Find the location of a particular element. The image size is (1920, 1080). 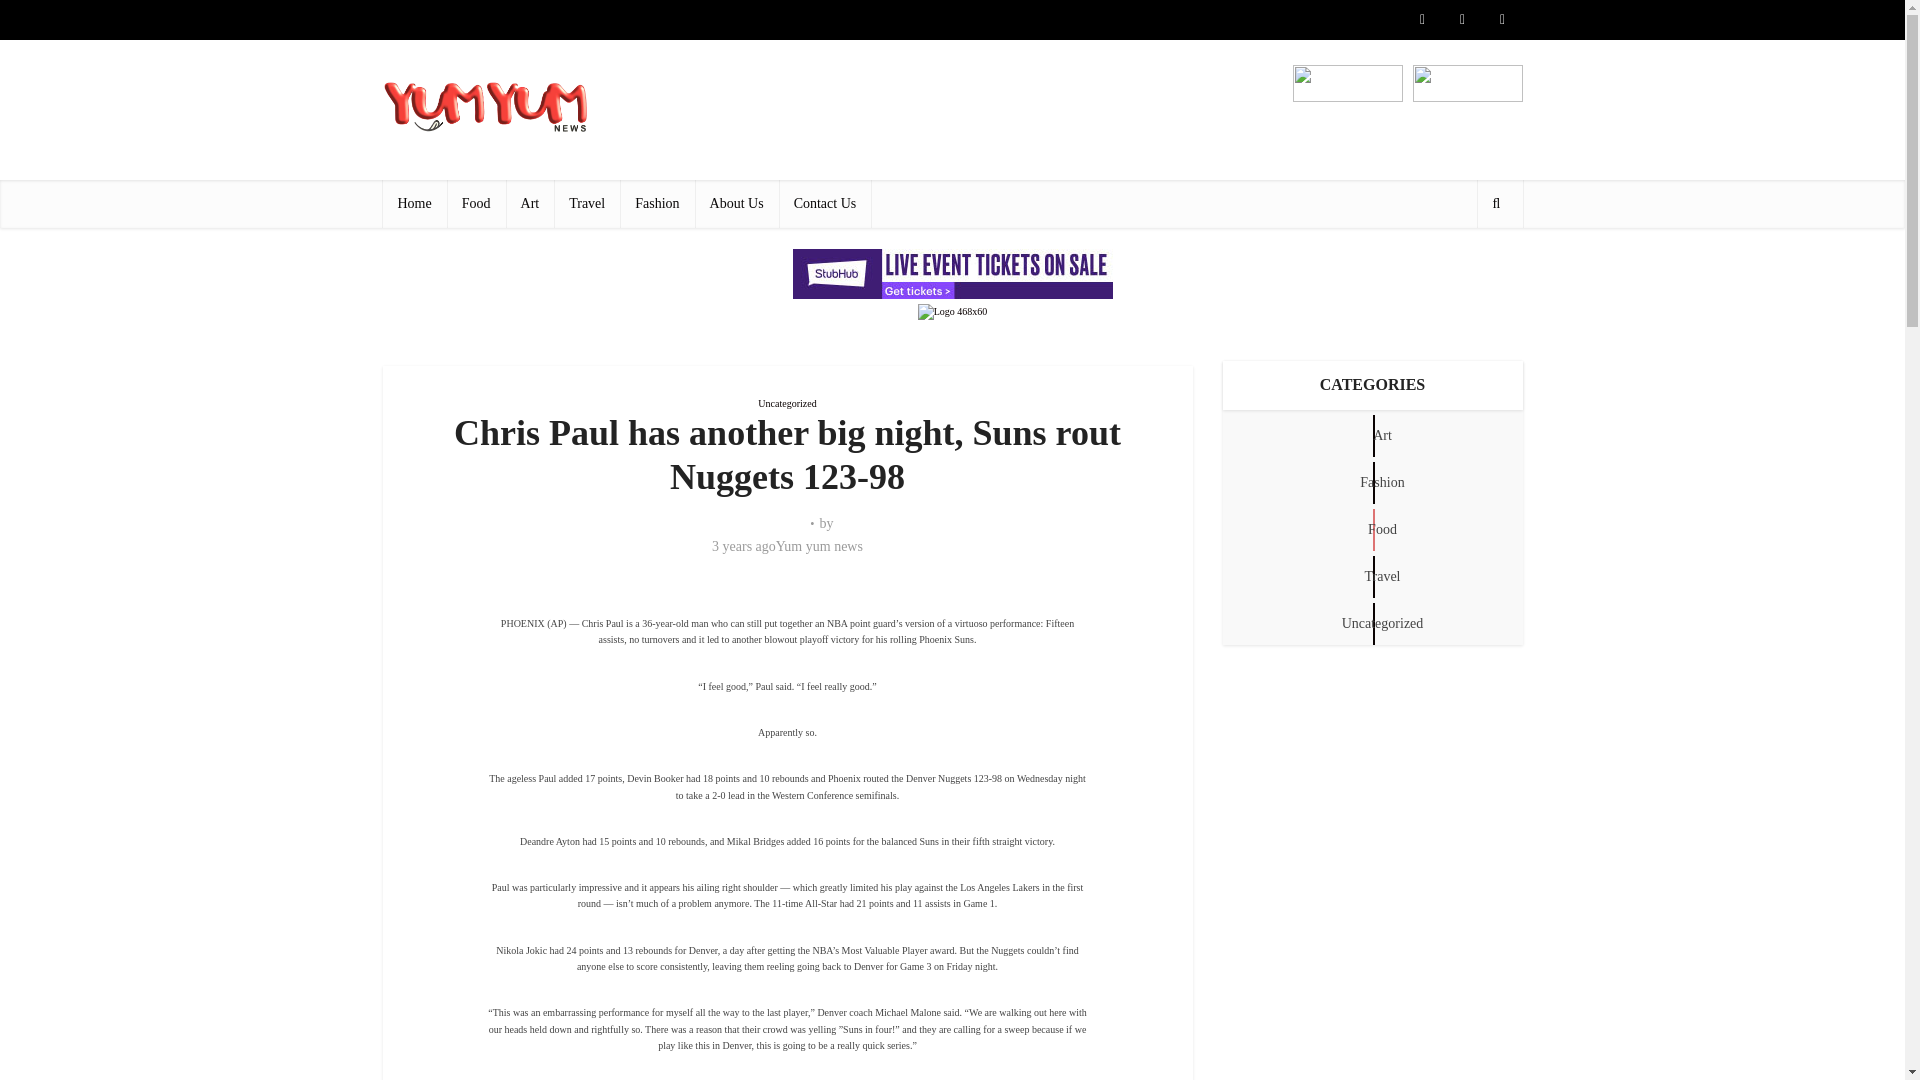

About Us is located at coordinates (737, 204).